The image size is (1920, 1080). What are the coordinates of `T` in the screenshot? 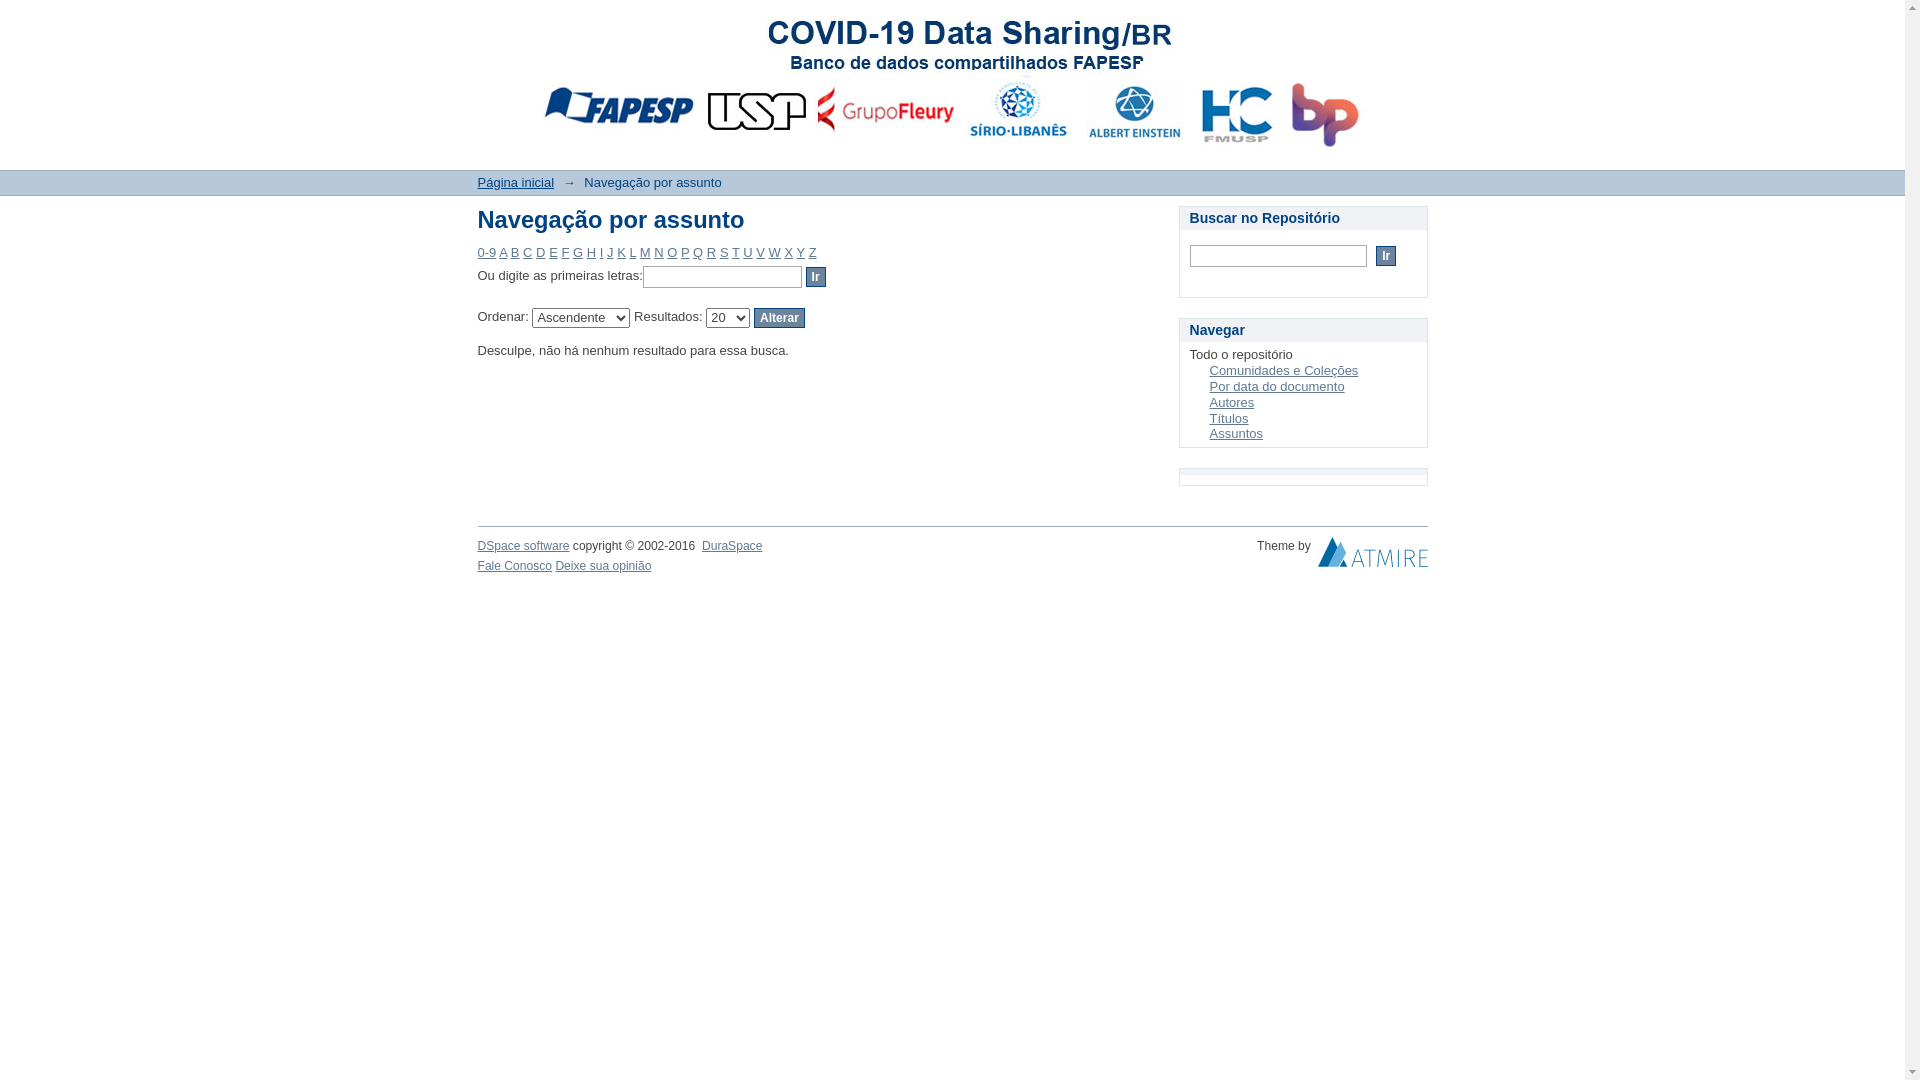 It's located at (736, 252).